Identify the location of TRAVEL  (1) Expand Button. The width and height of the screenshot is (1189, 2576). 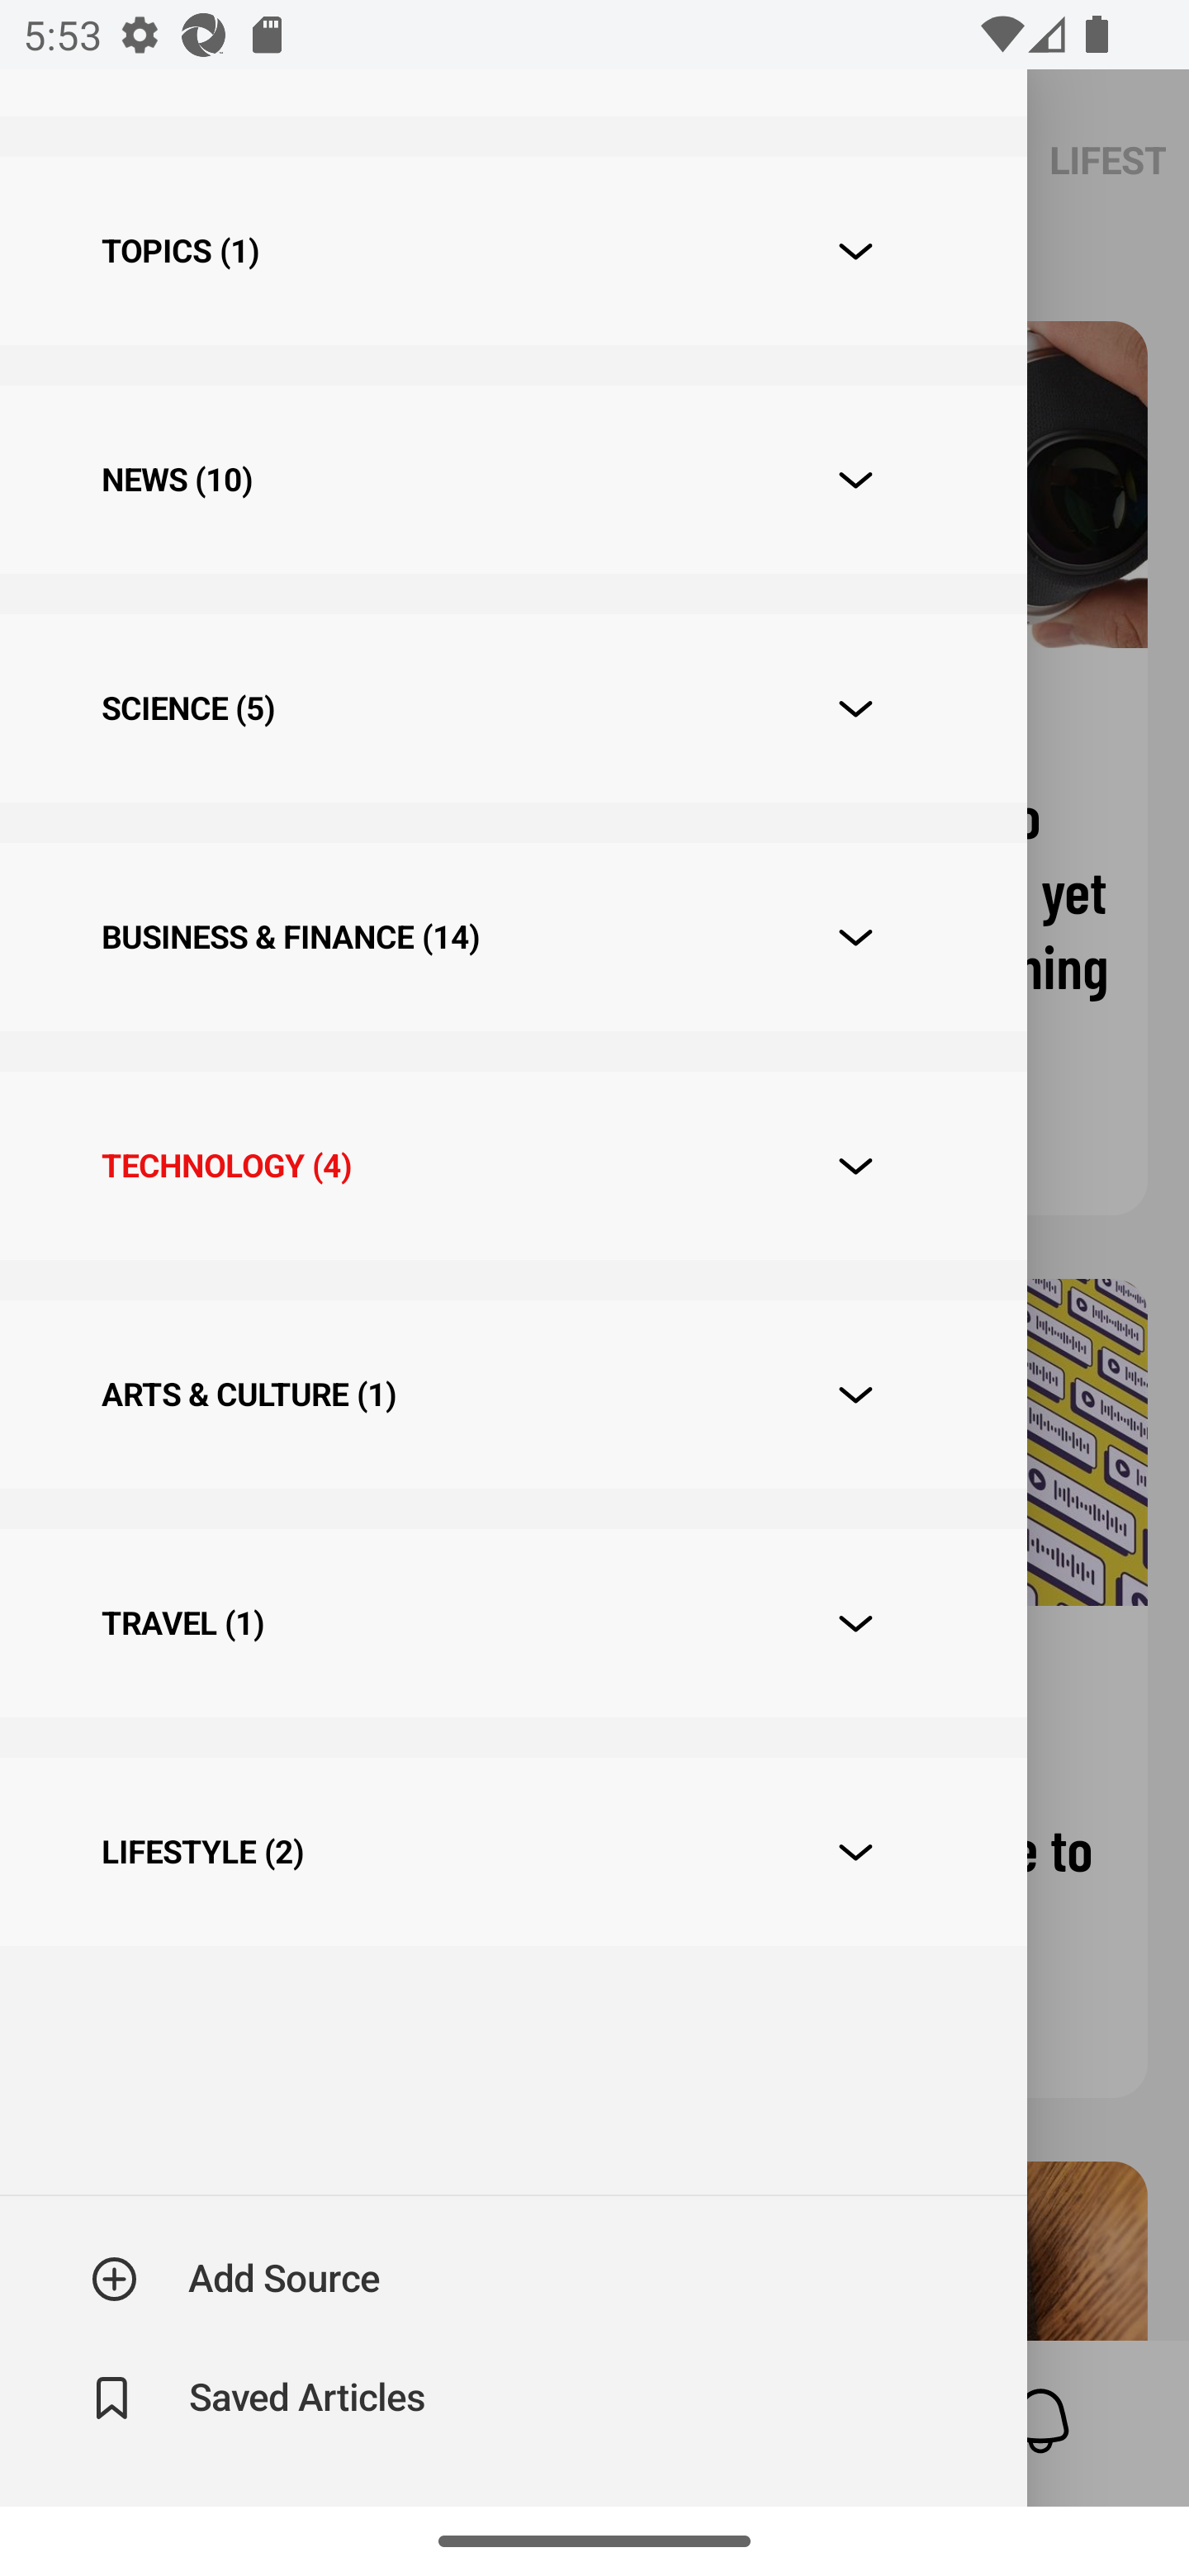
(513, 1624).